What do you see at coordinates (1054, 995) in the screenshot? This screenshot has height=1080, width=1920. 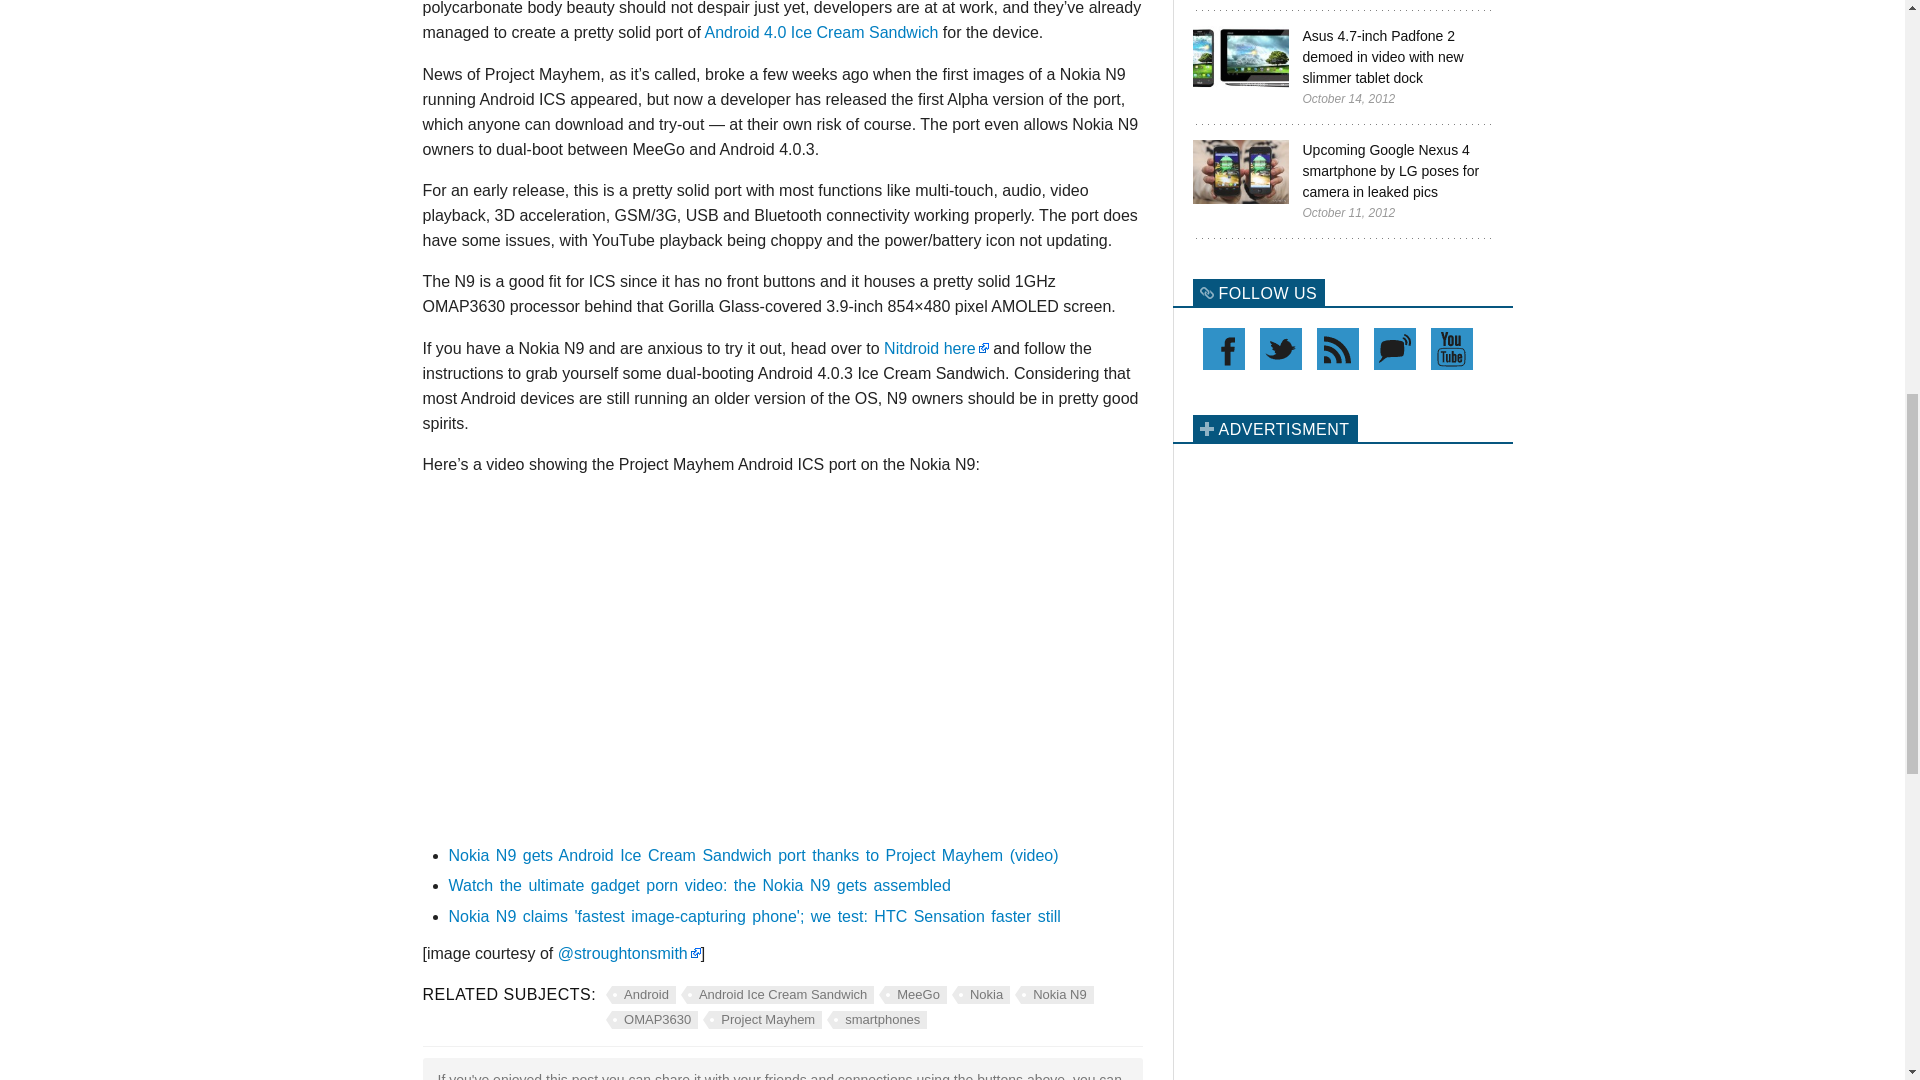 I see `Nokia N9` at bounding box center [1054, 995].